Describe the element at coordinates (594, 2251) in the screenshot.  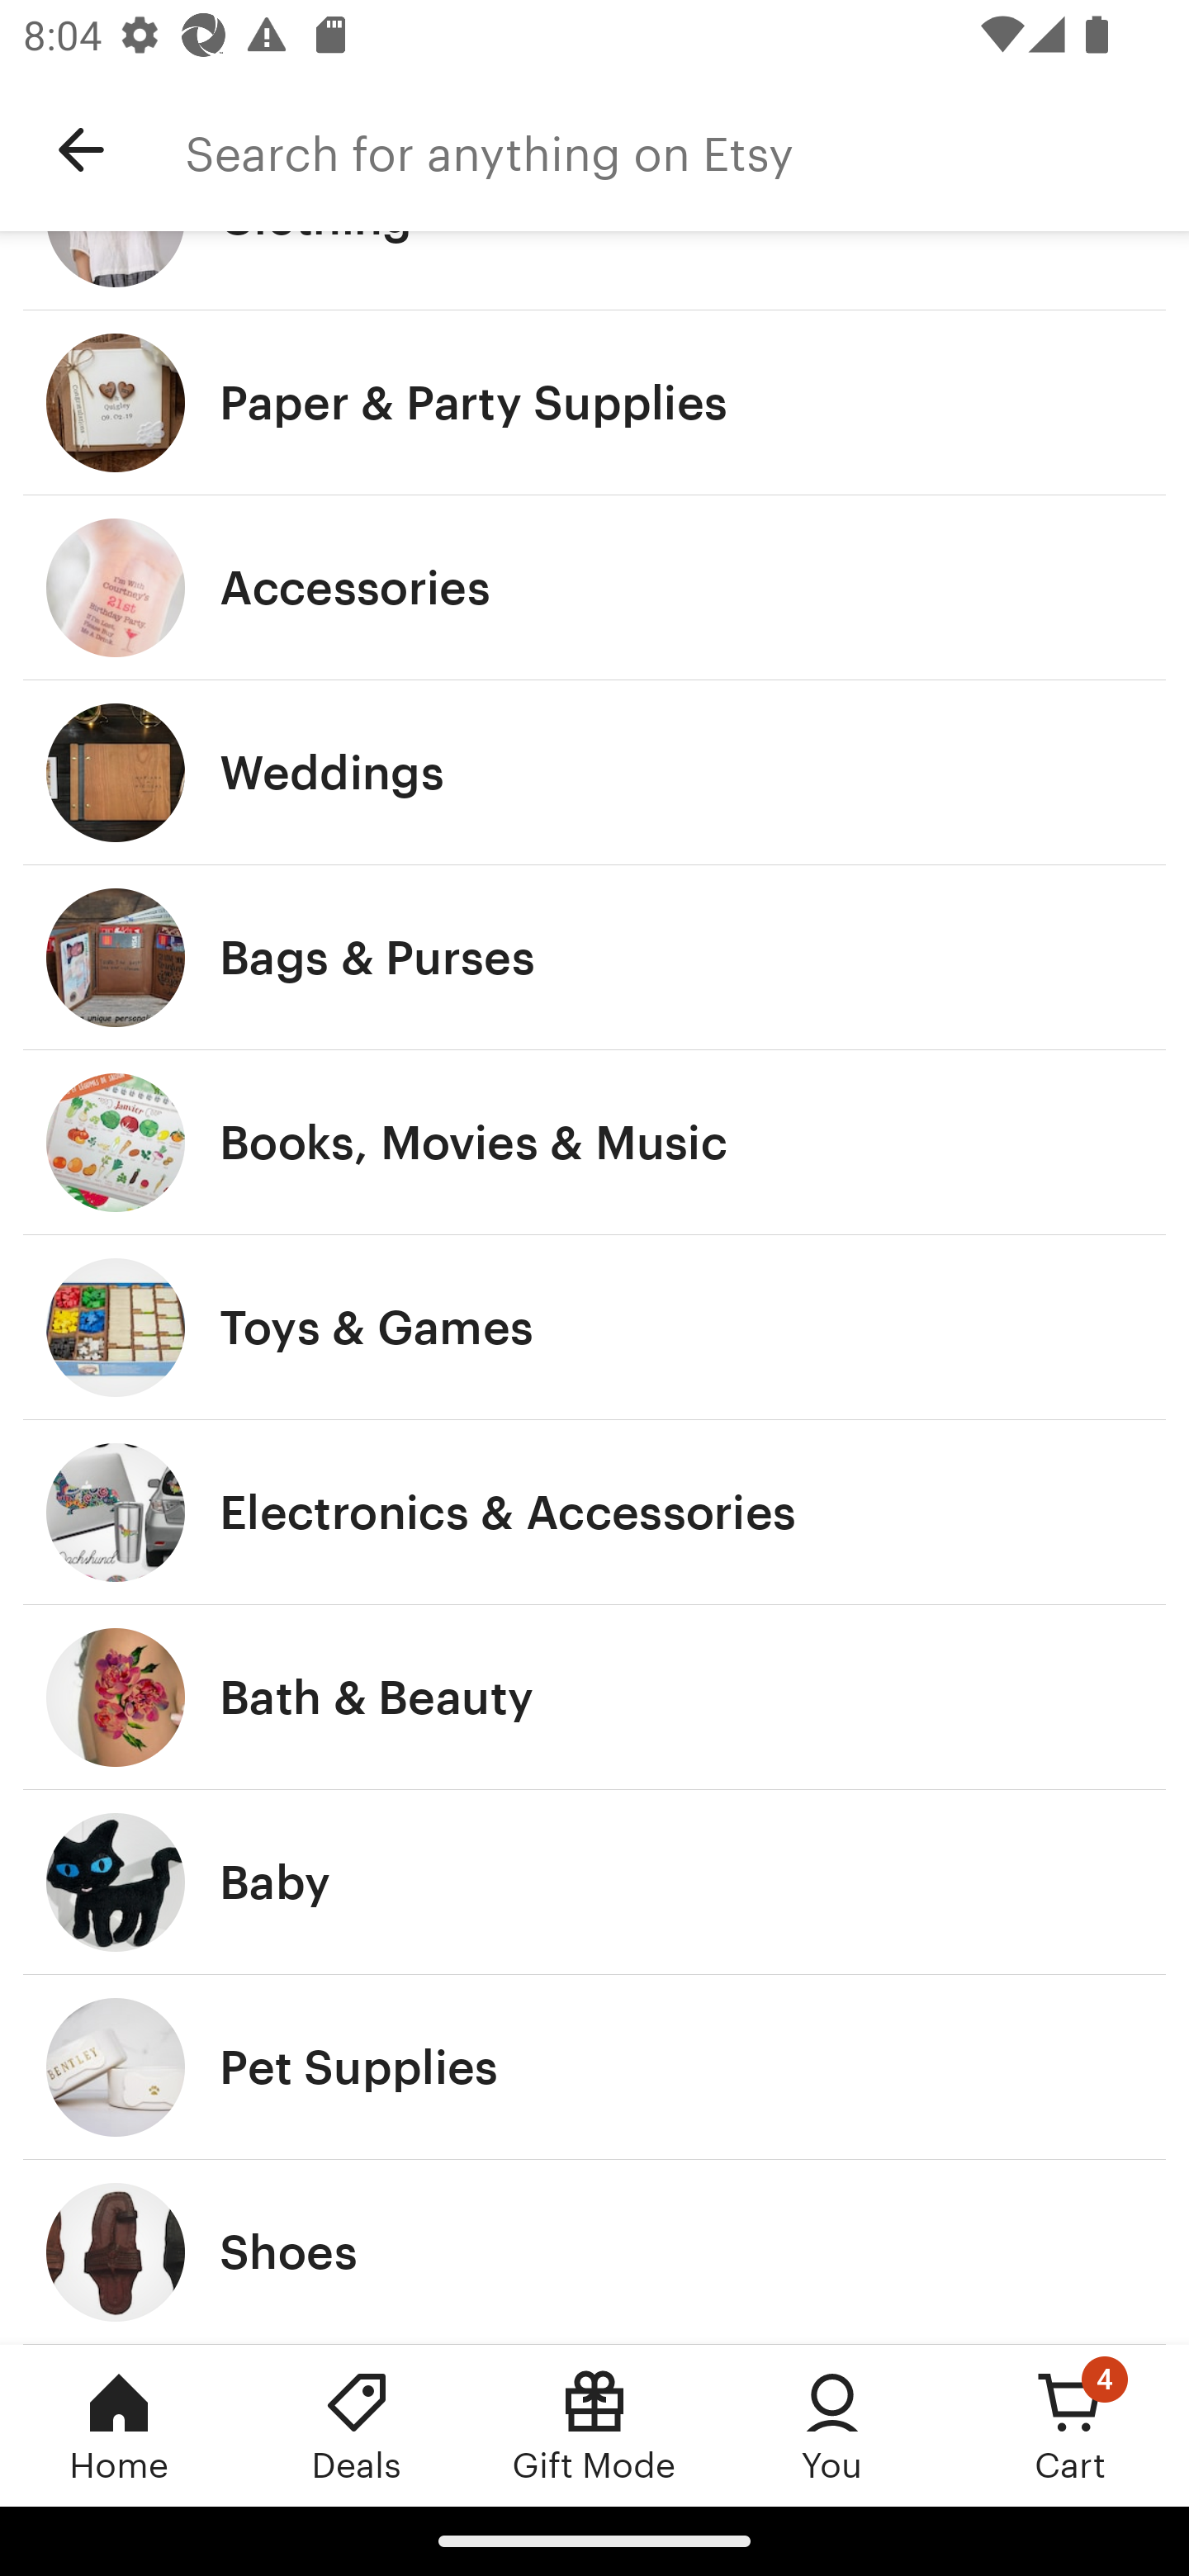
I see `Shoes` at that location.